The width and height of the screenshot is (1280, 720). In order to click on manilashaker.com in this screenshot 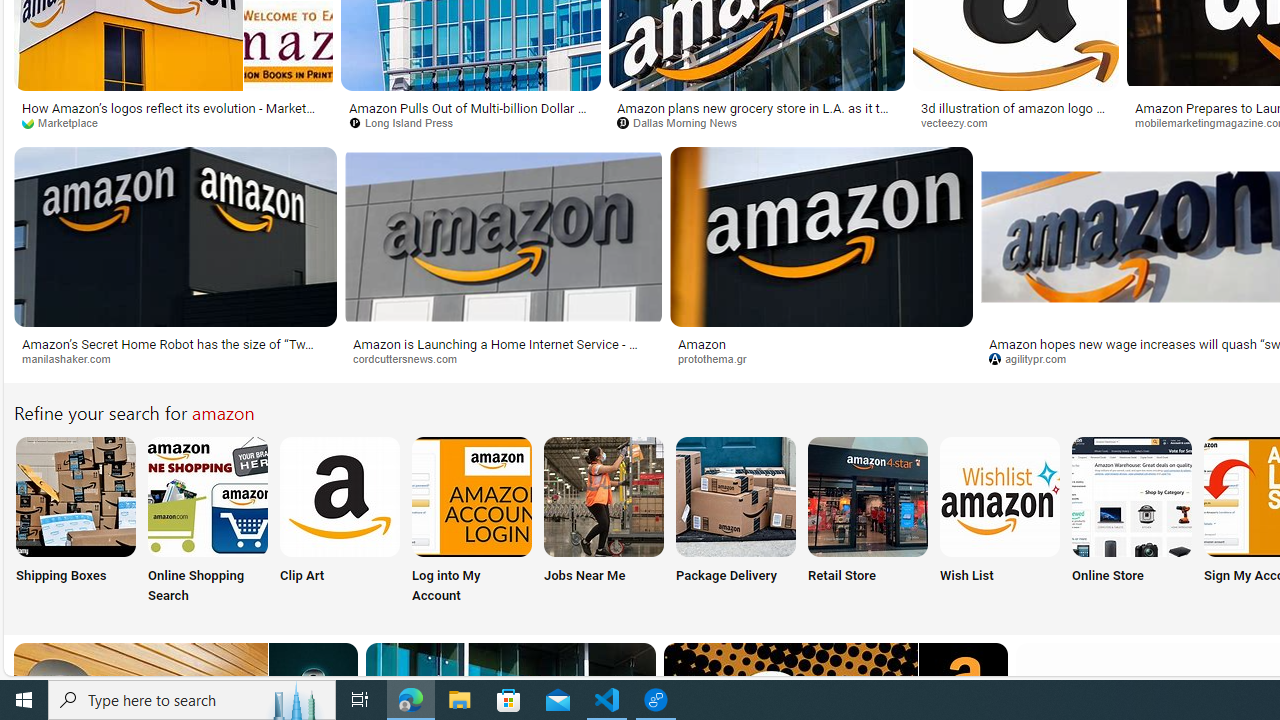, I will do `click(73, 358)`.